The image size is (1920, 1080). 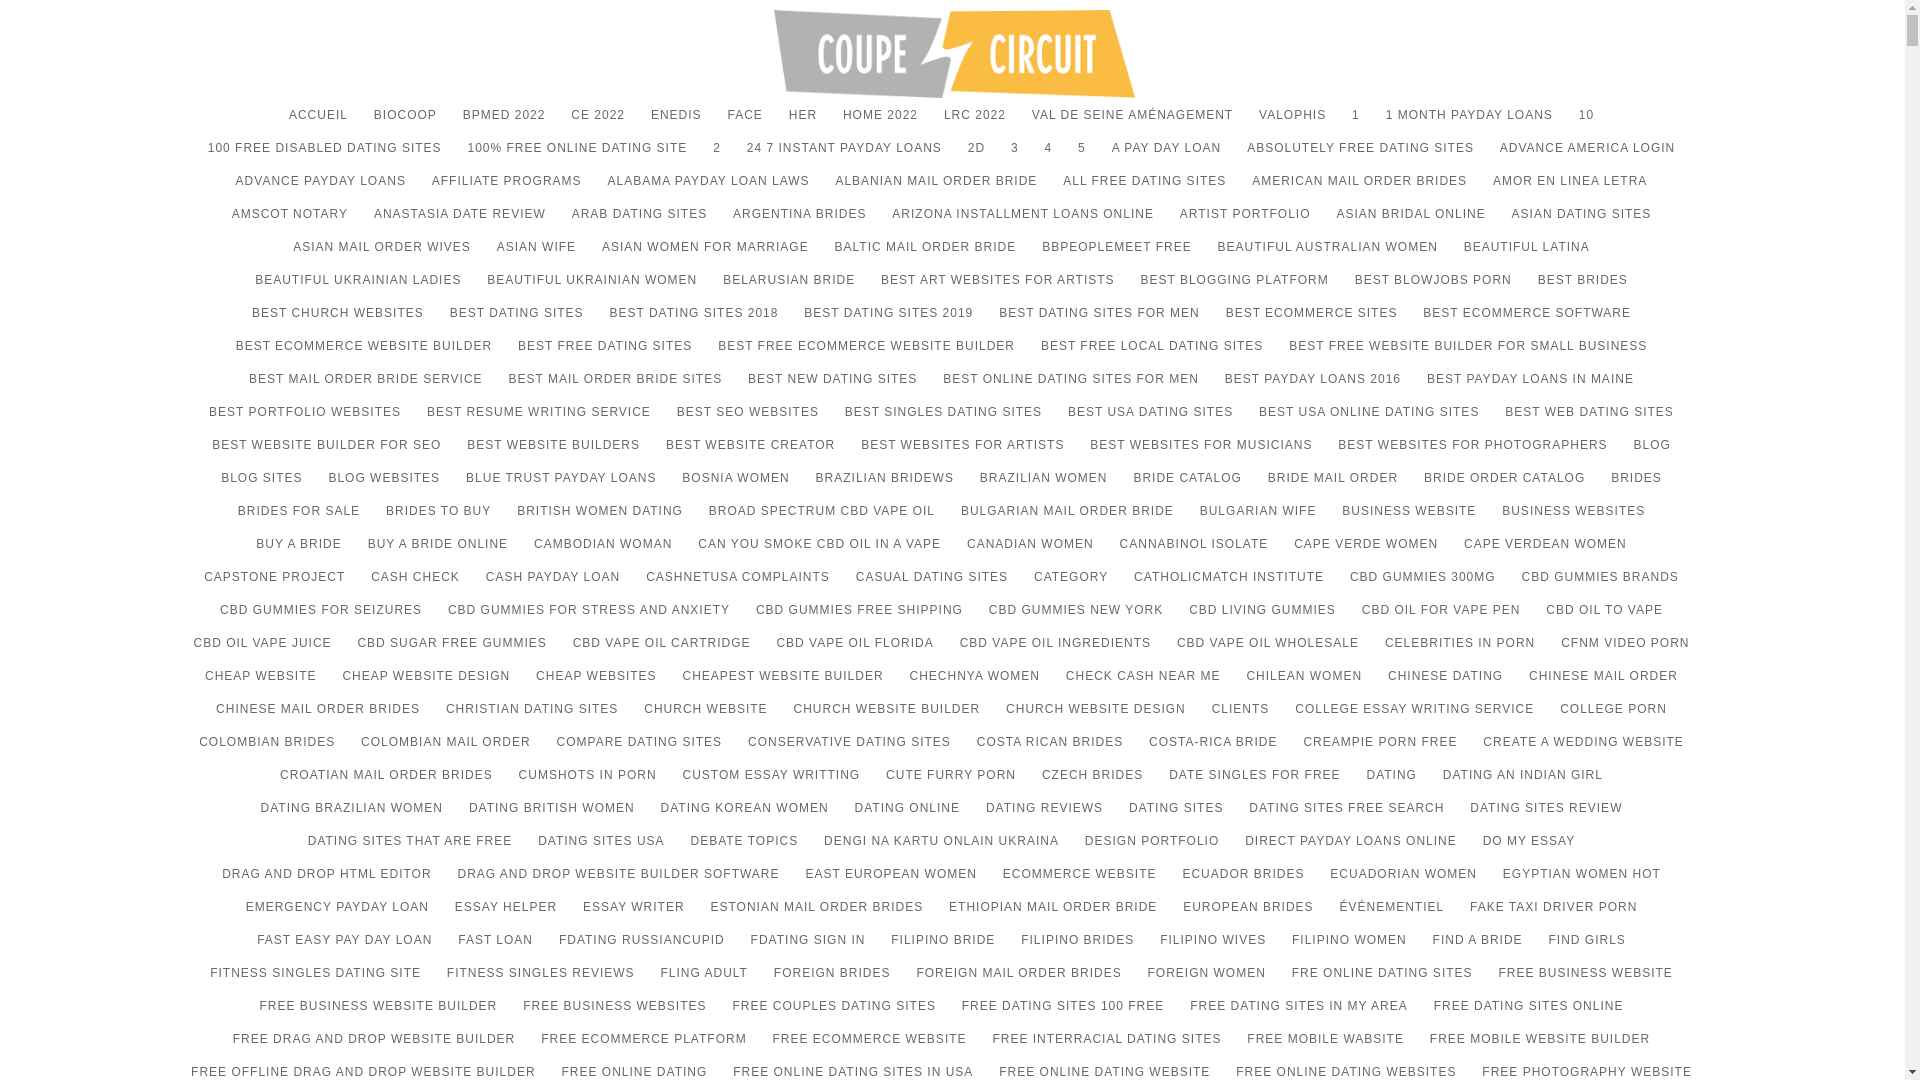 I want to click on VALOPHIS, so click(x=1292, y=124).